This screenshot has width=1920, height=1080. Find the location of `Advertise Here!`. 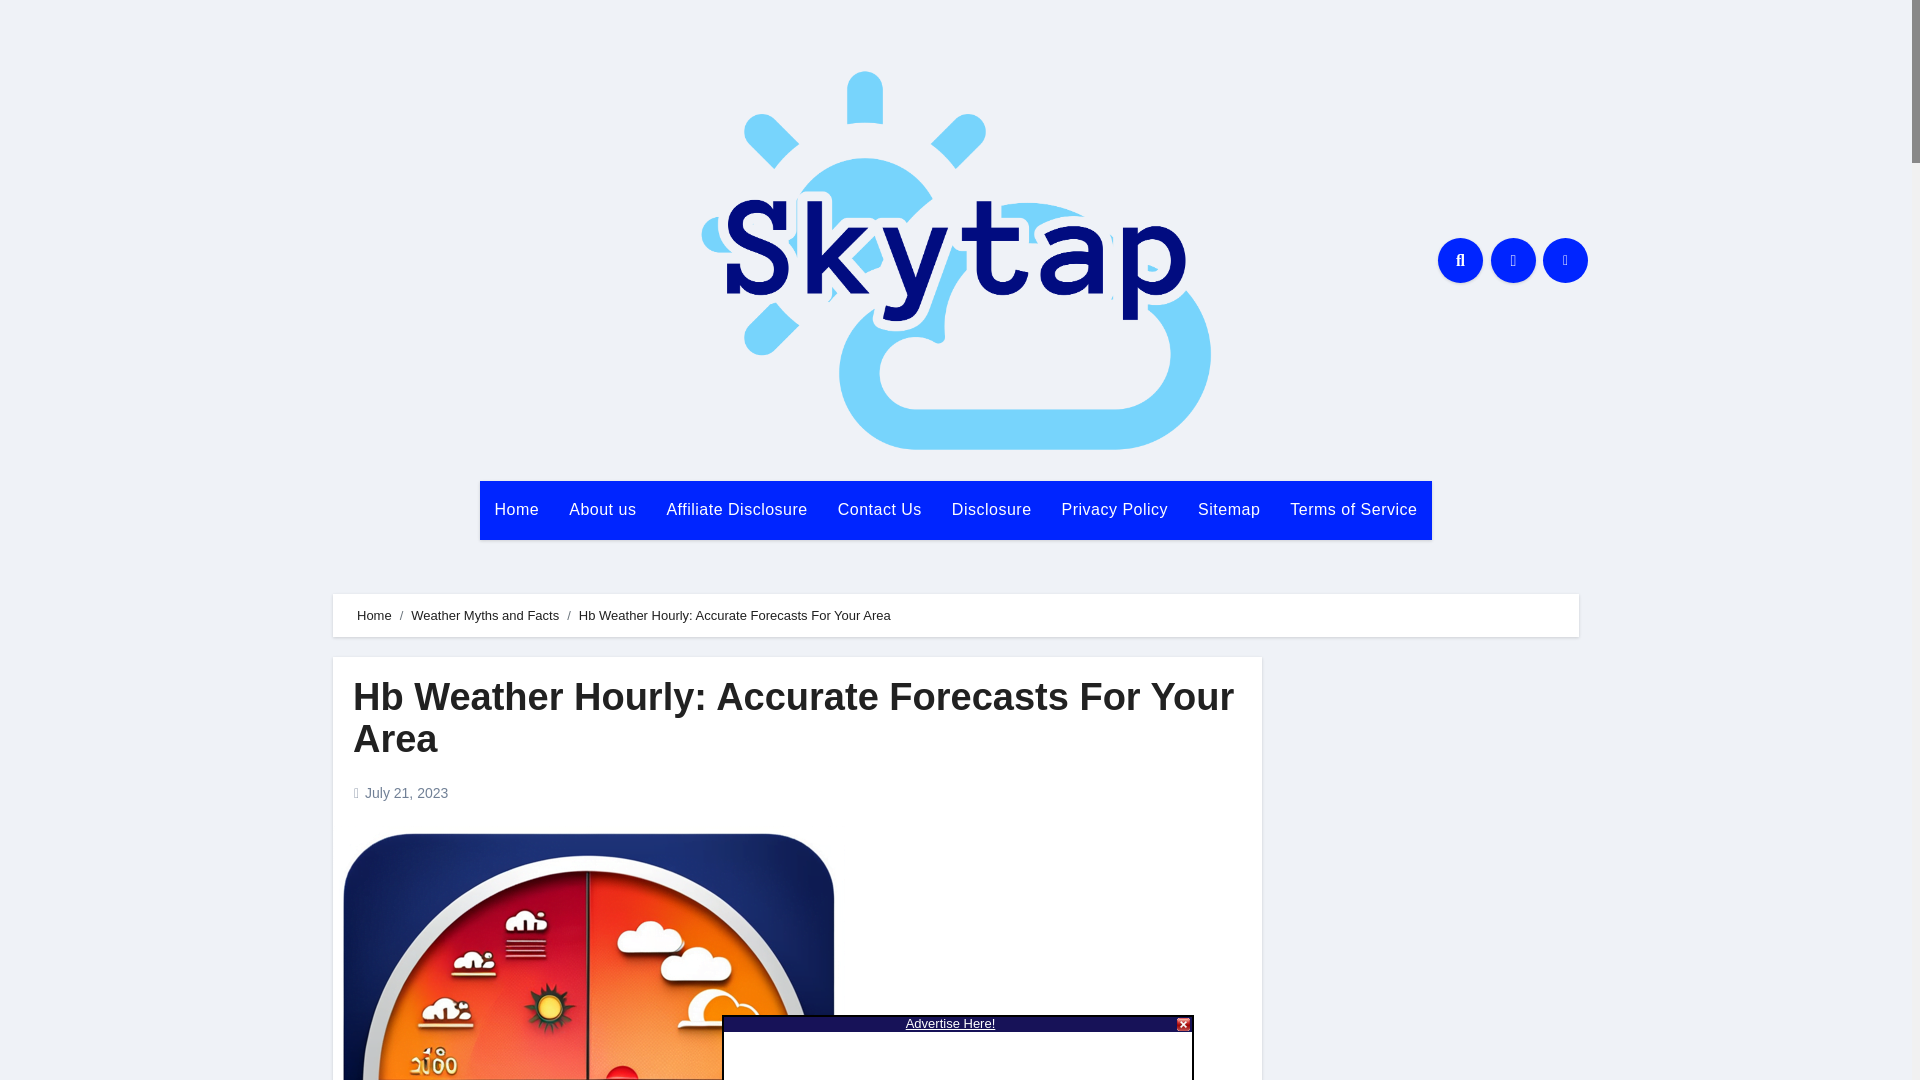

Advertise Here! is located at coordinates (951, 1024).